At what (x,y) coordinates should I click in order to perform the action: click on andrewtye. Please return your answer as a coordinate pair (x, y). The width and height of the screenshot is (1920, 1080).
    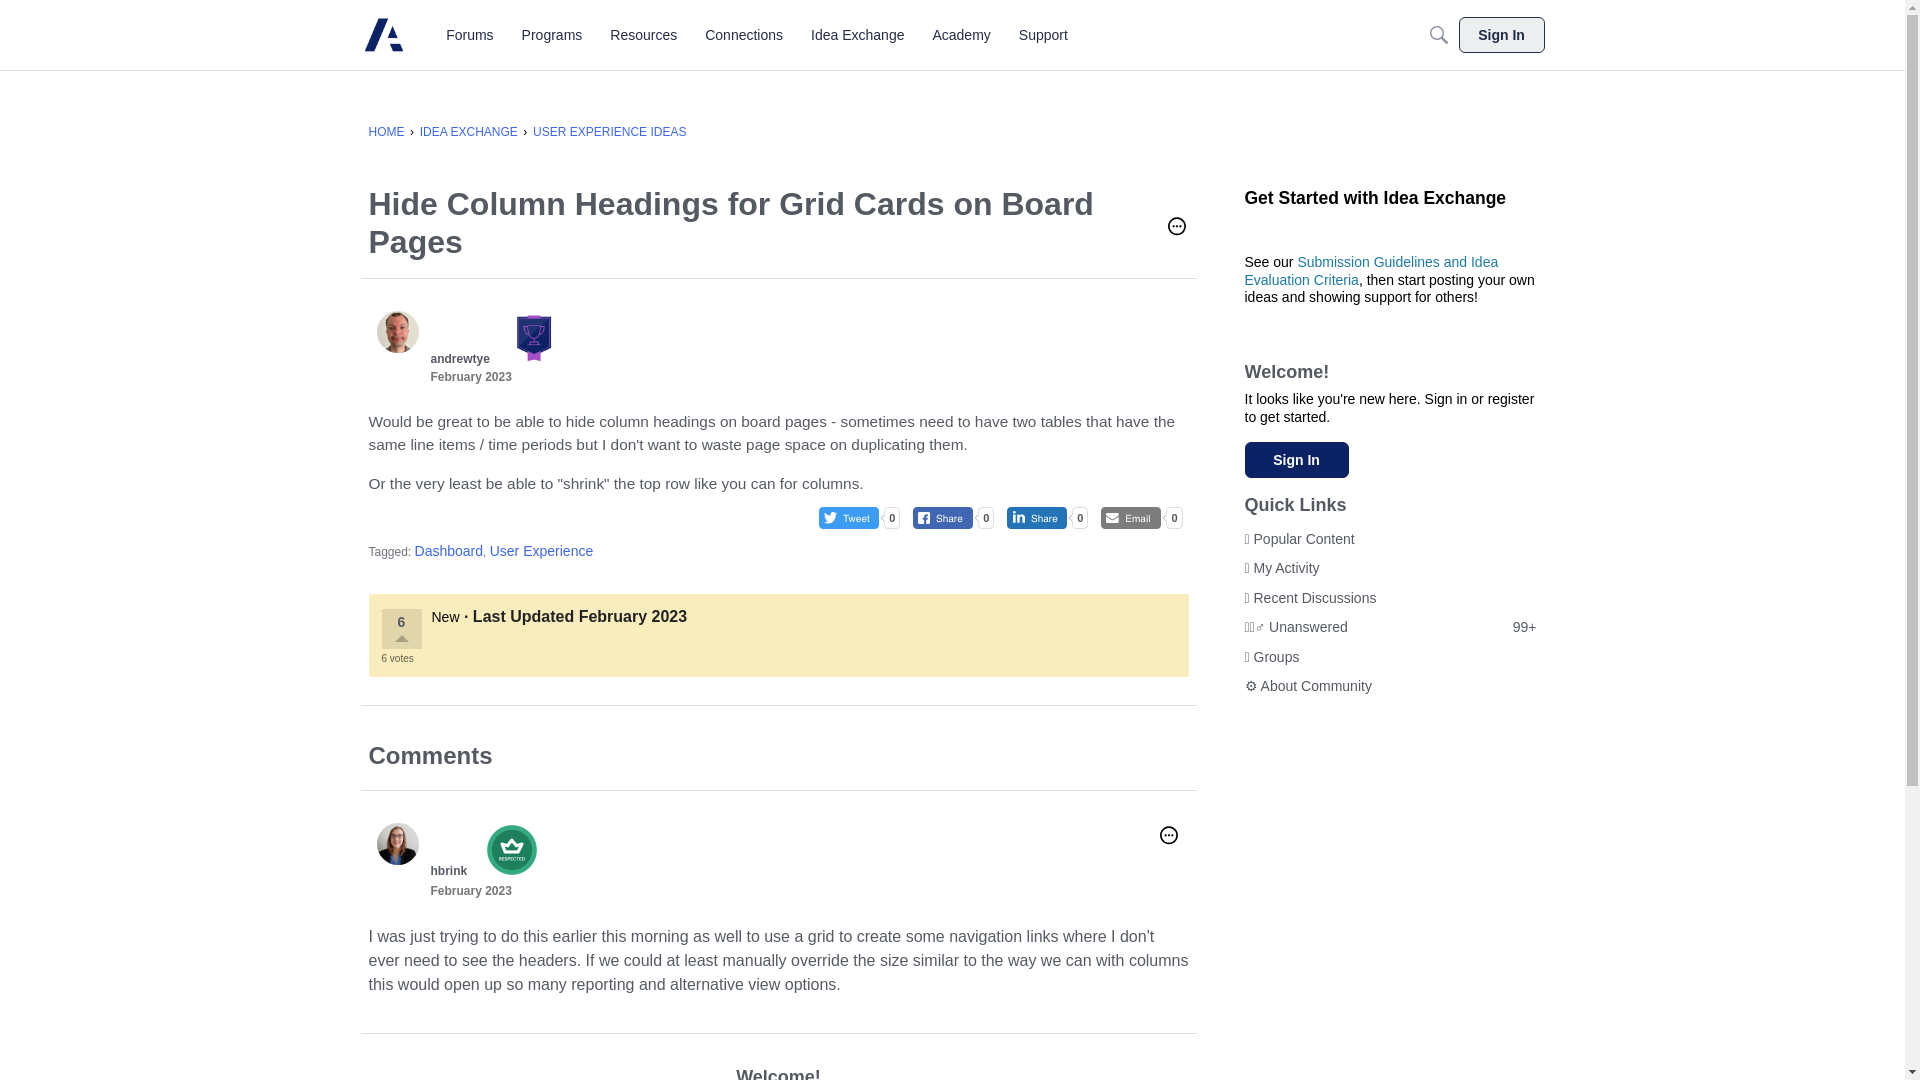
    Looking at the image, I should click on (460, 359).